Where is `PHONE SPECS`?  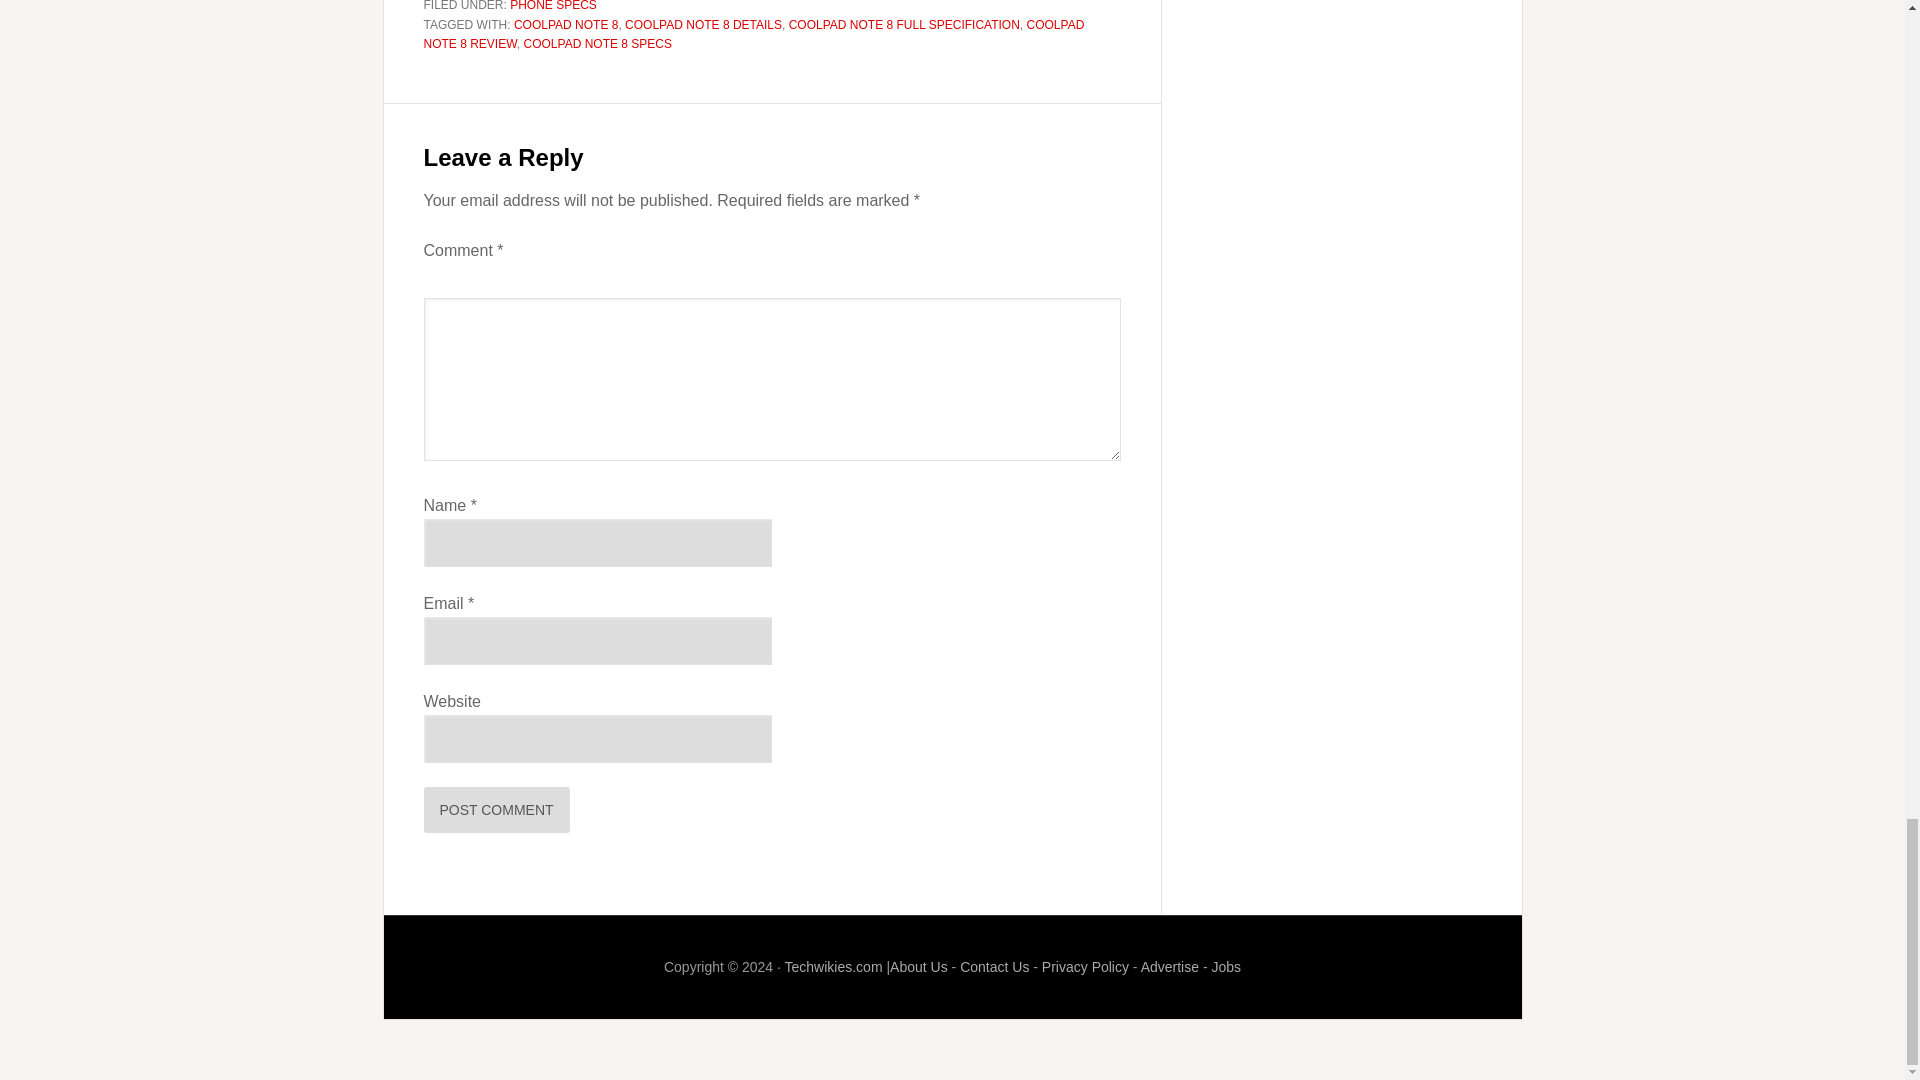
PHONE SPECS is located at coordinates (554, 6).